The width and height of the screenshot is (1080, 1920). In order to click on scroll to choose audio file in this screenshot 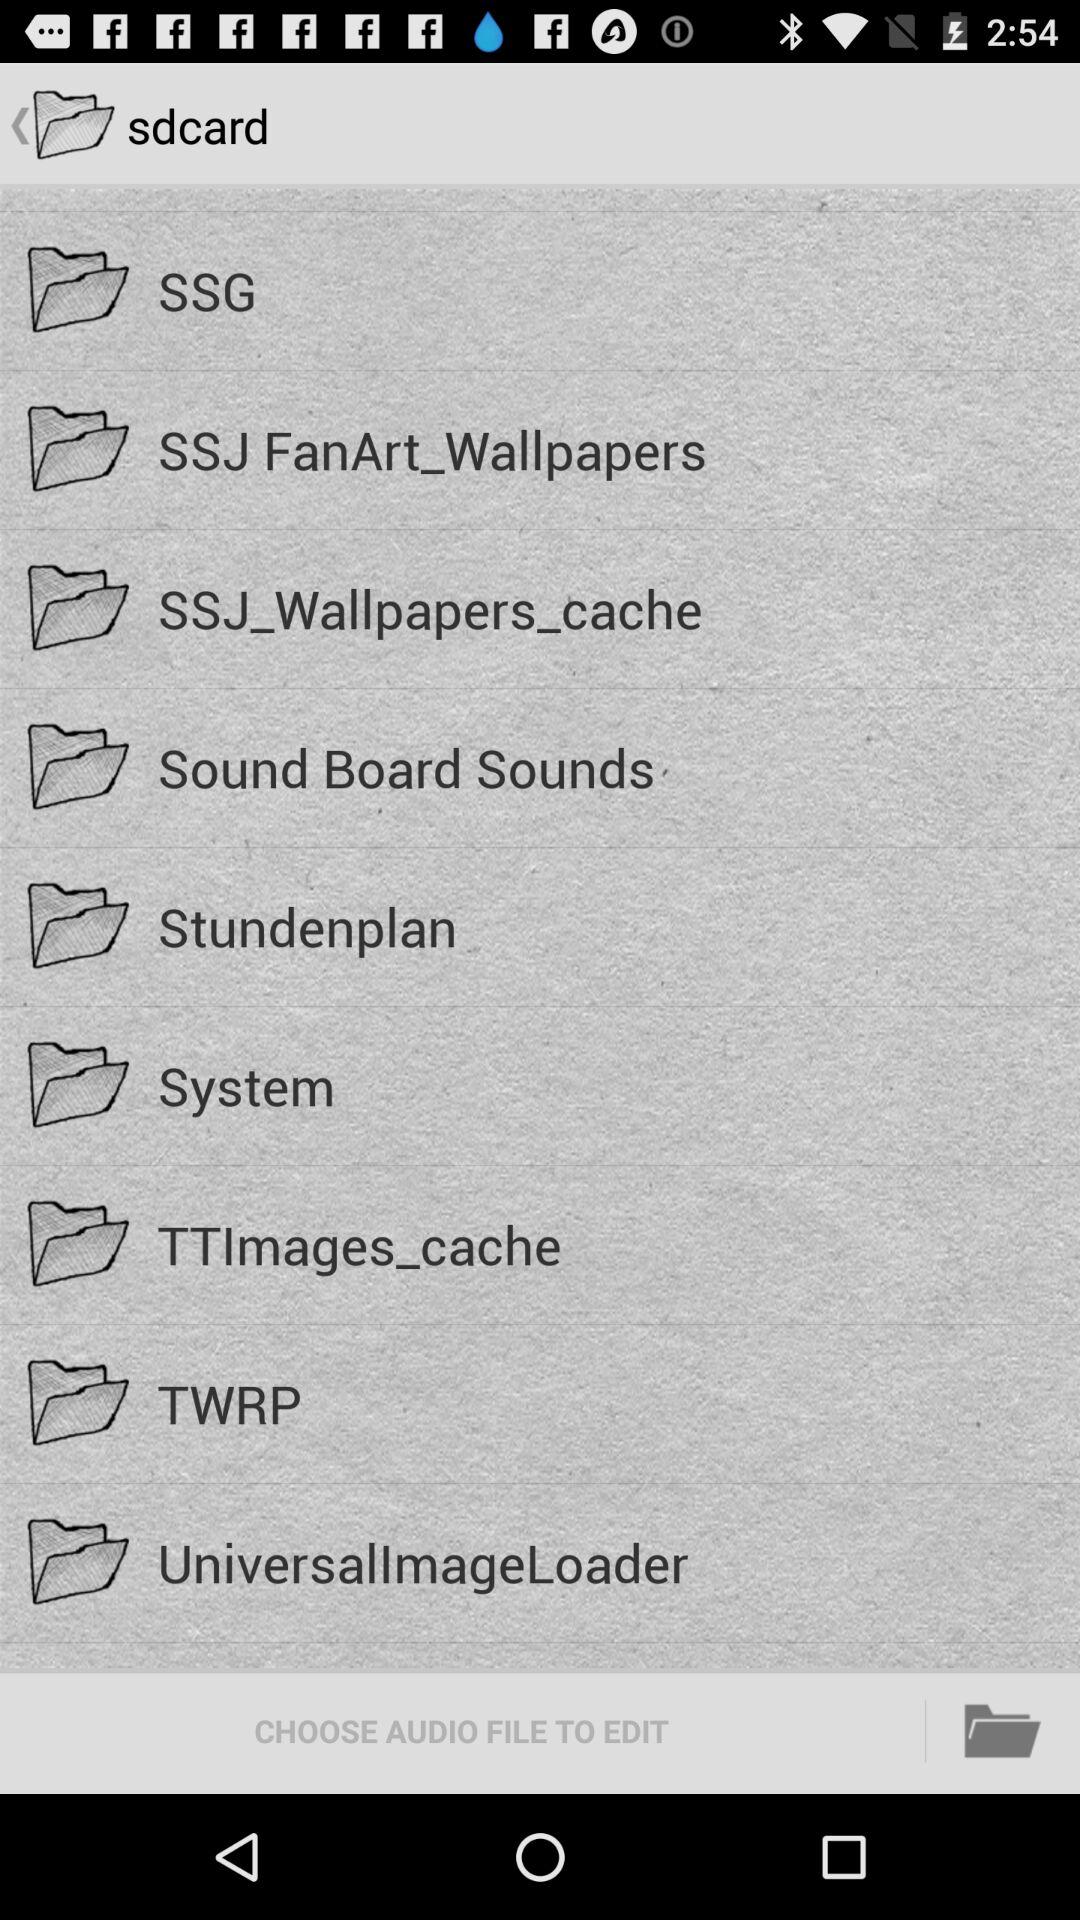, I will do `click(461, 1730)`.